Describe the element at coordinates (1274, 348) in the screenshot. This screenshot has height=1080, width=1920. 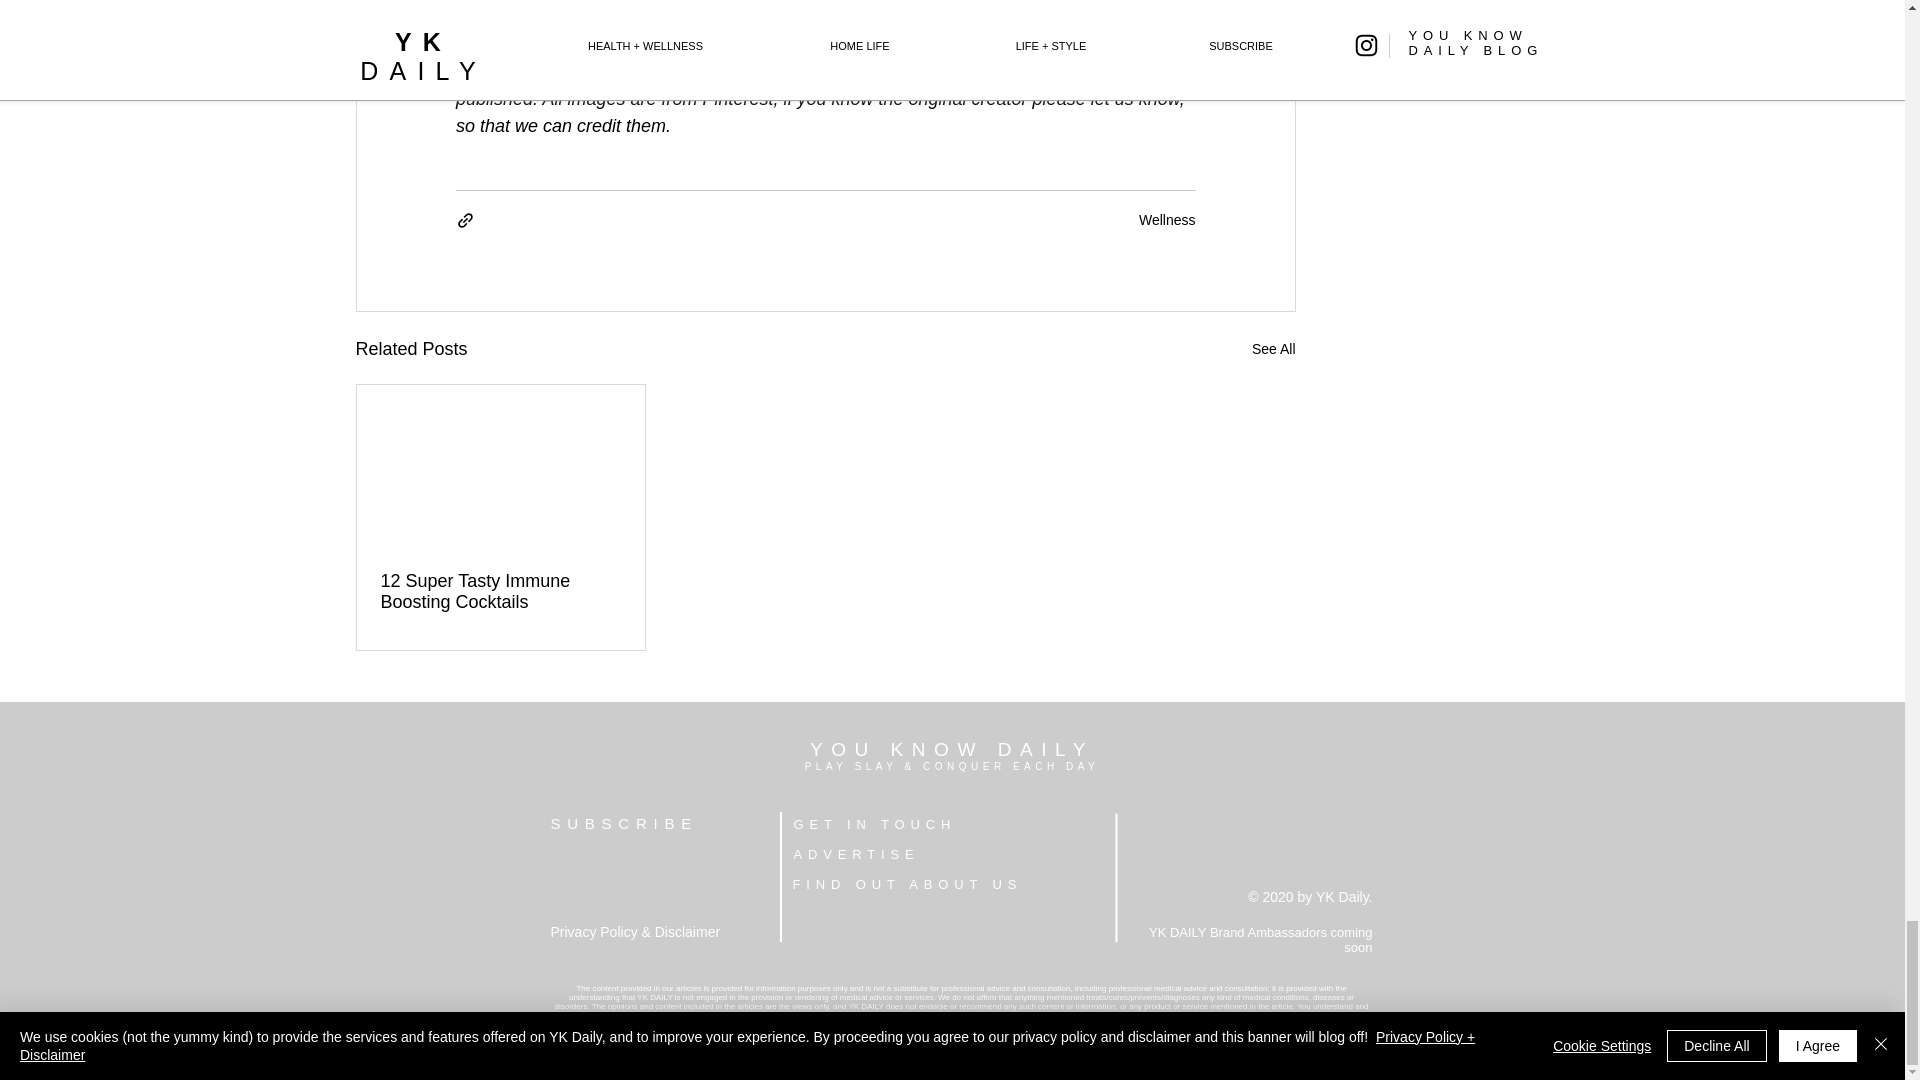
I see `See All` at that location.